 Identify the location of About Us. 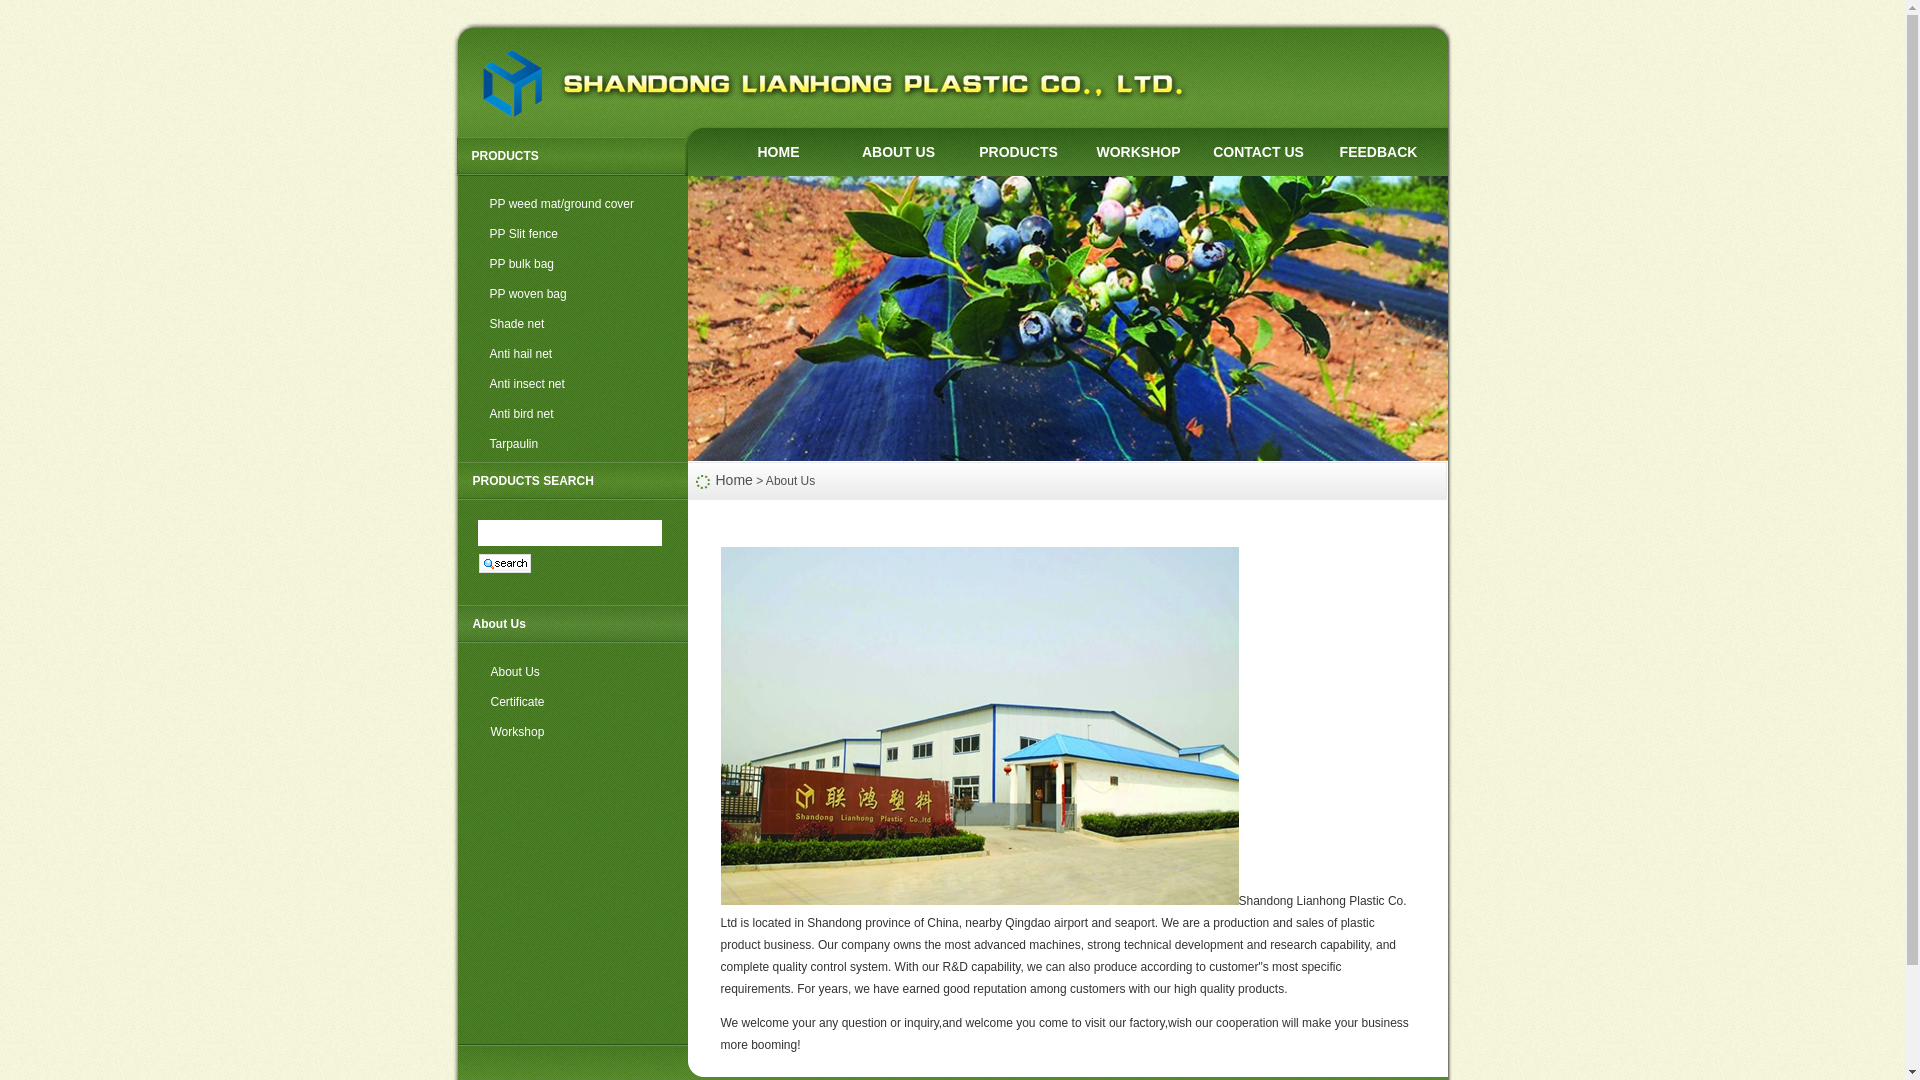
(572, 672).